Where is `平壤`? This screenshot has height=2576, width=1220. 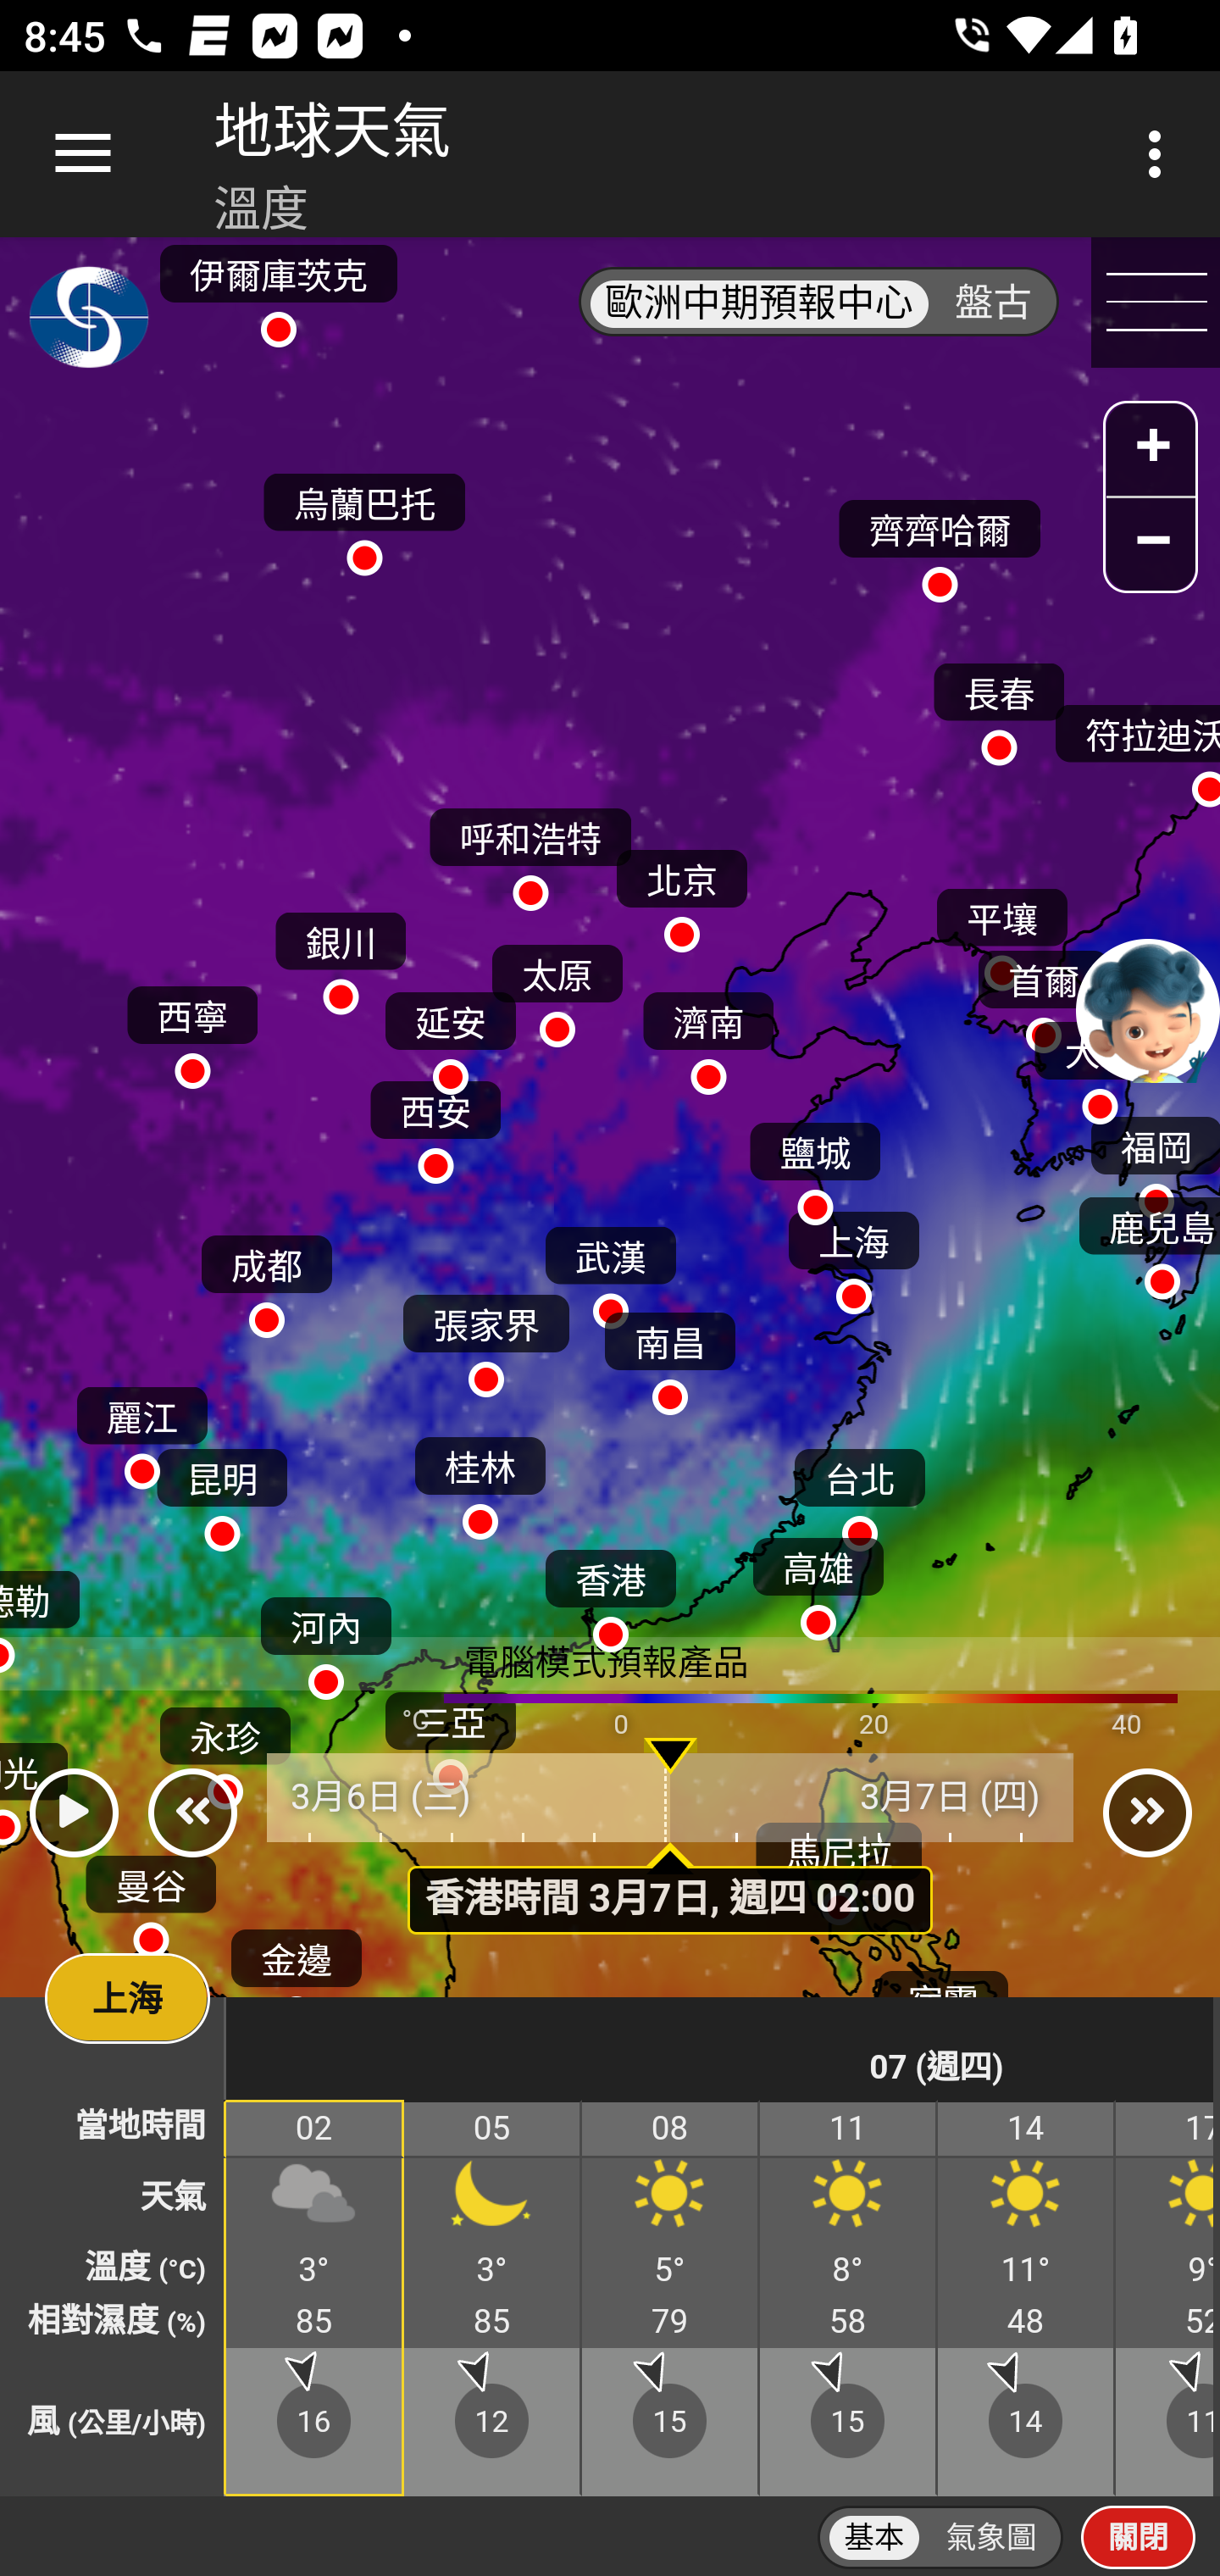
平壤 is located at coordinates (1001, 932).